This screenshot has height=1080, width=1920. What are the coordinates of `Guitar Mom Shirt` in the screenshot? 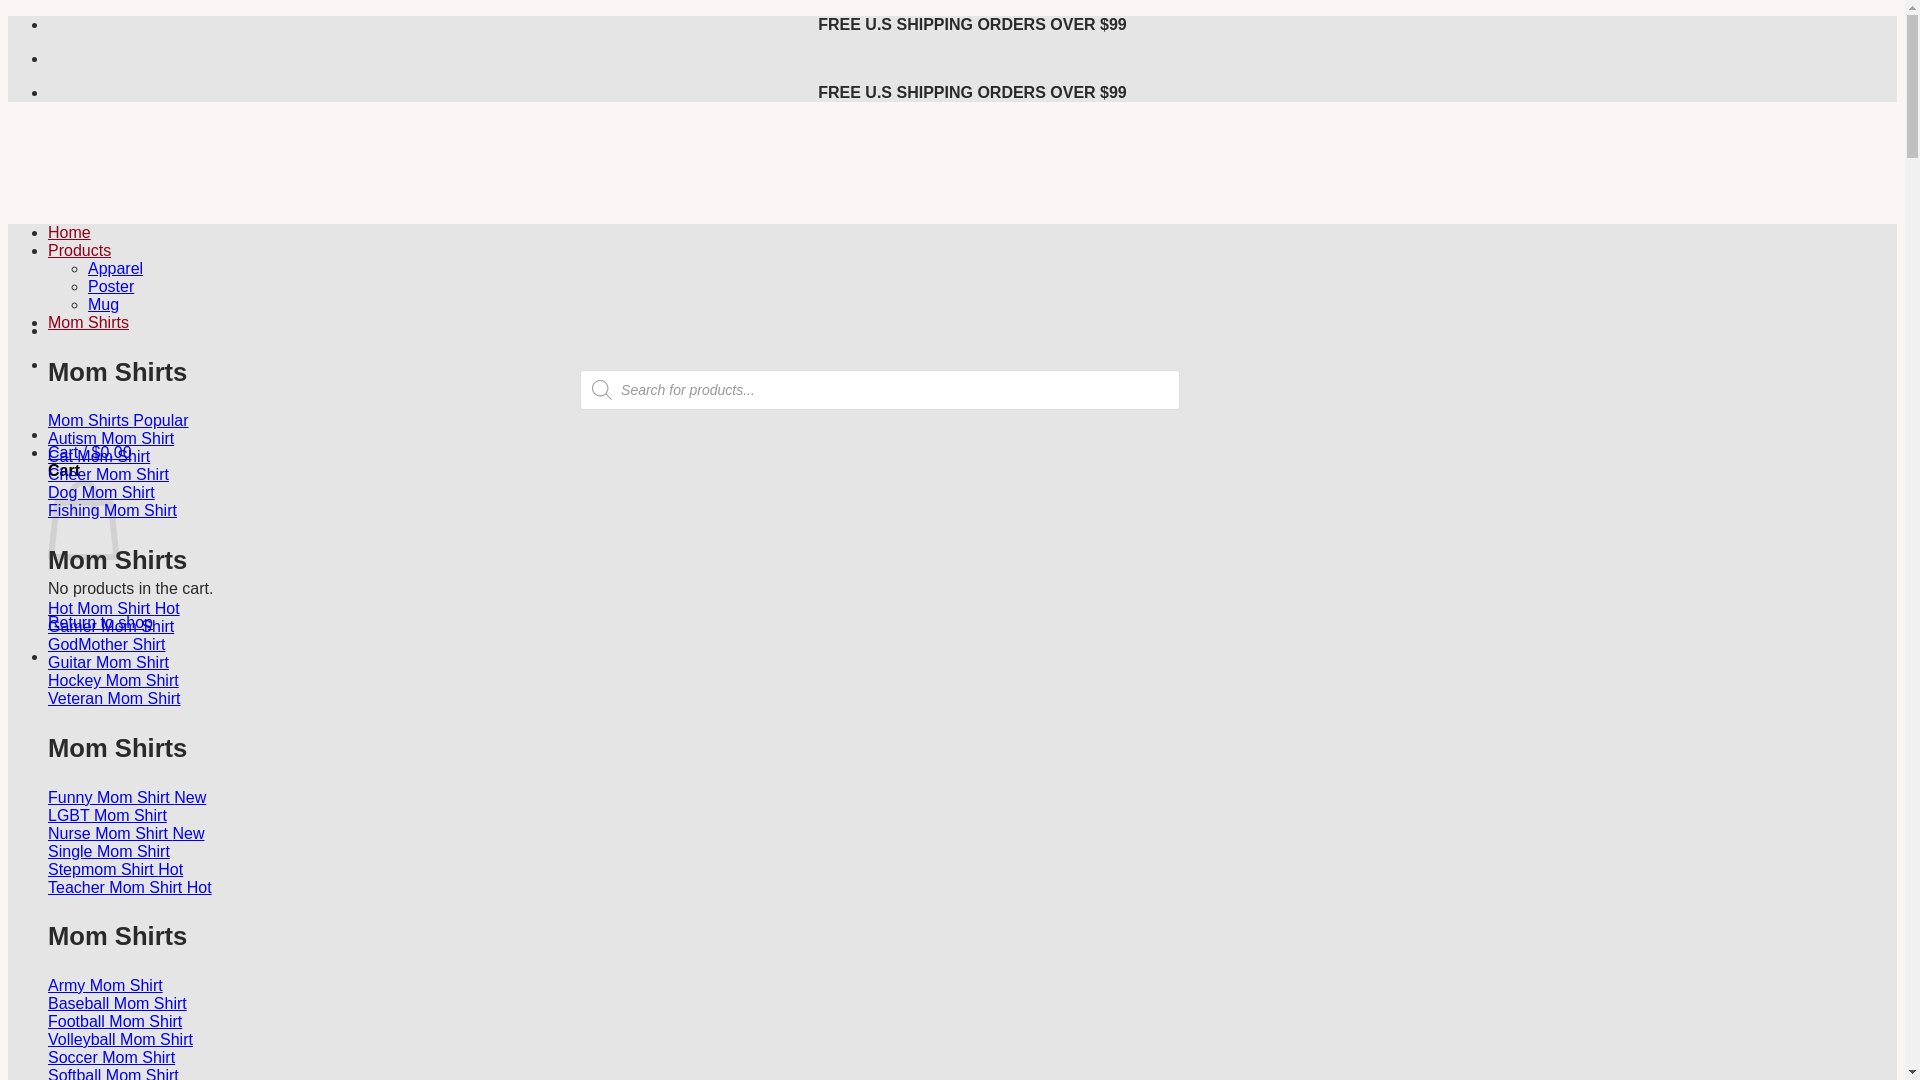 It's located at (108, 662).